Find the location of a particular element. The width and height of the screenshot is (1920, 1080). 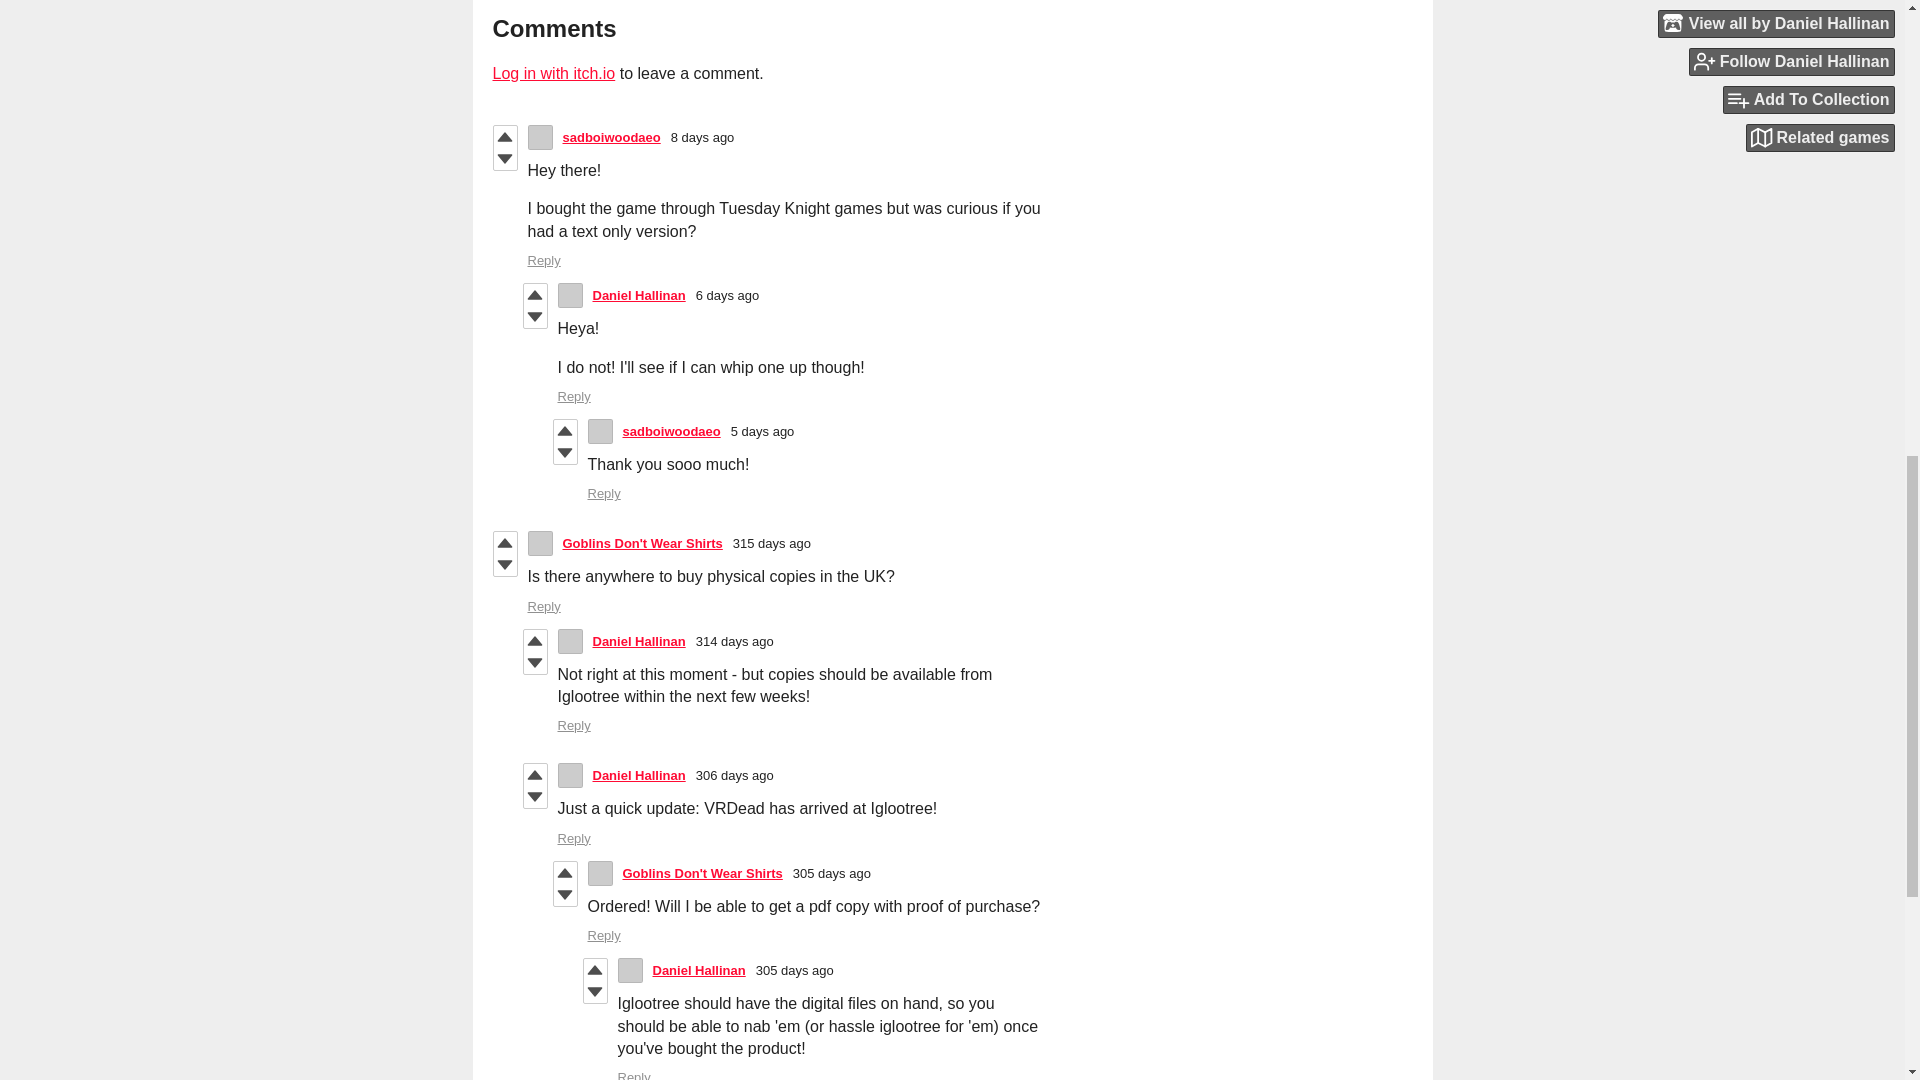

Vote down is located at coordinates (566, 452).